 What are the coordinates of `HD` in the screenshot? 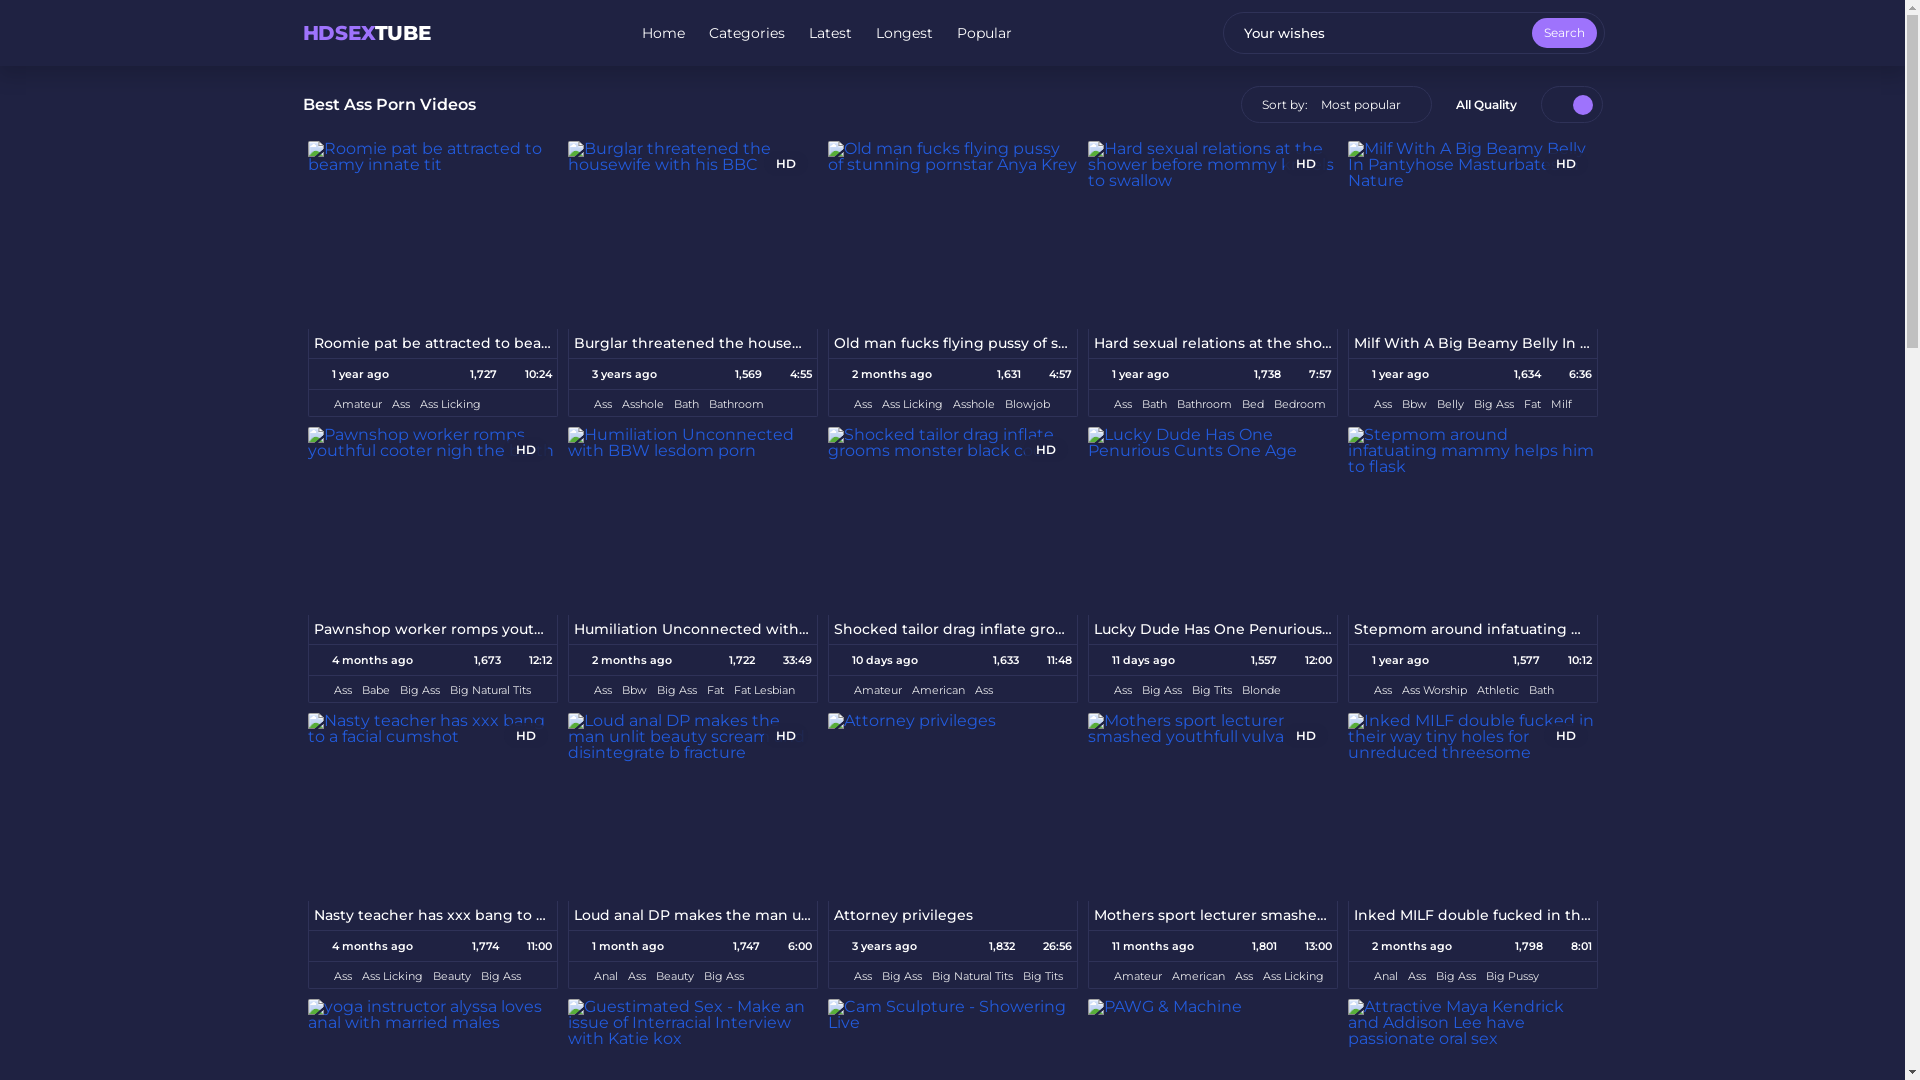 It's located at (693, 235).